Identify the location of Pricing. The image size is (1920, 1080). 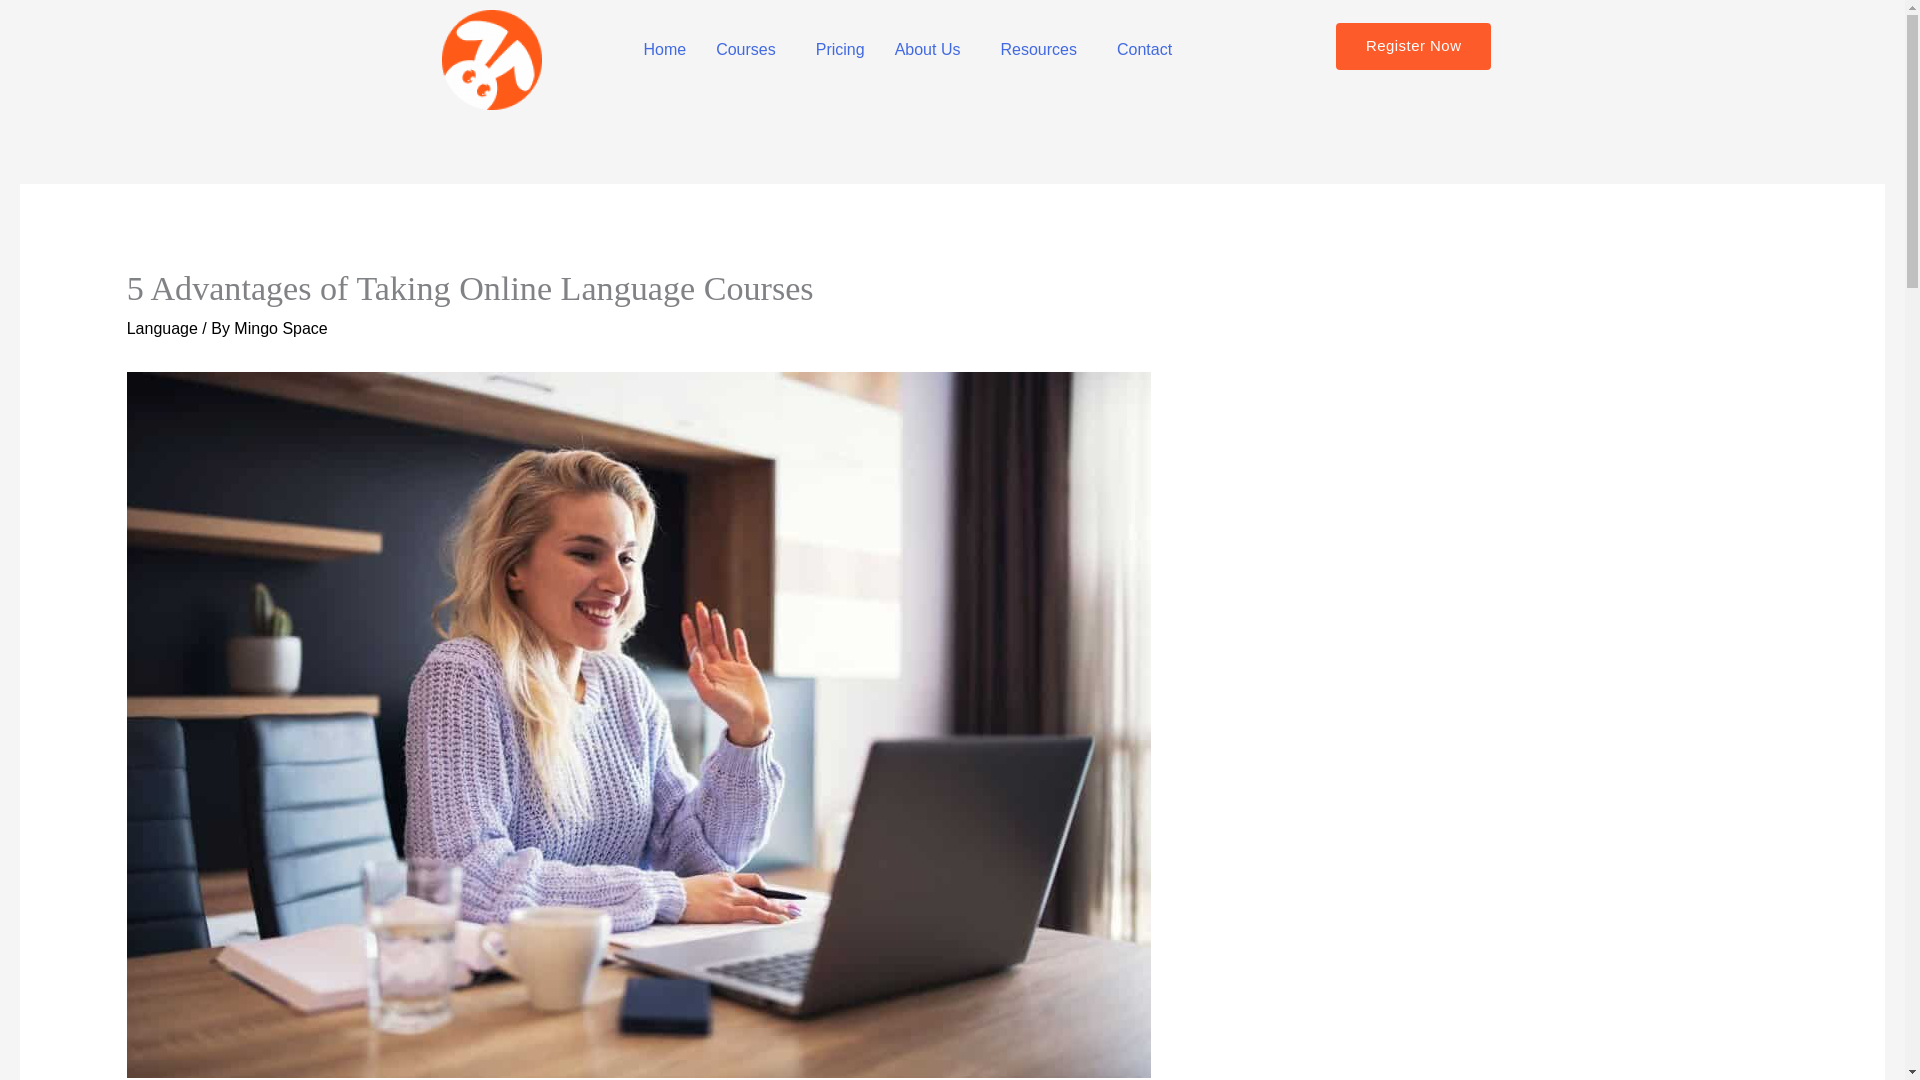
(840, 50).